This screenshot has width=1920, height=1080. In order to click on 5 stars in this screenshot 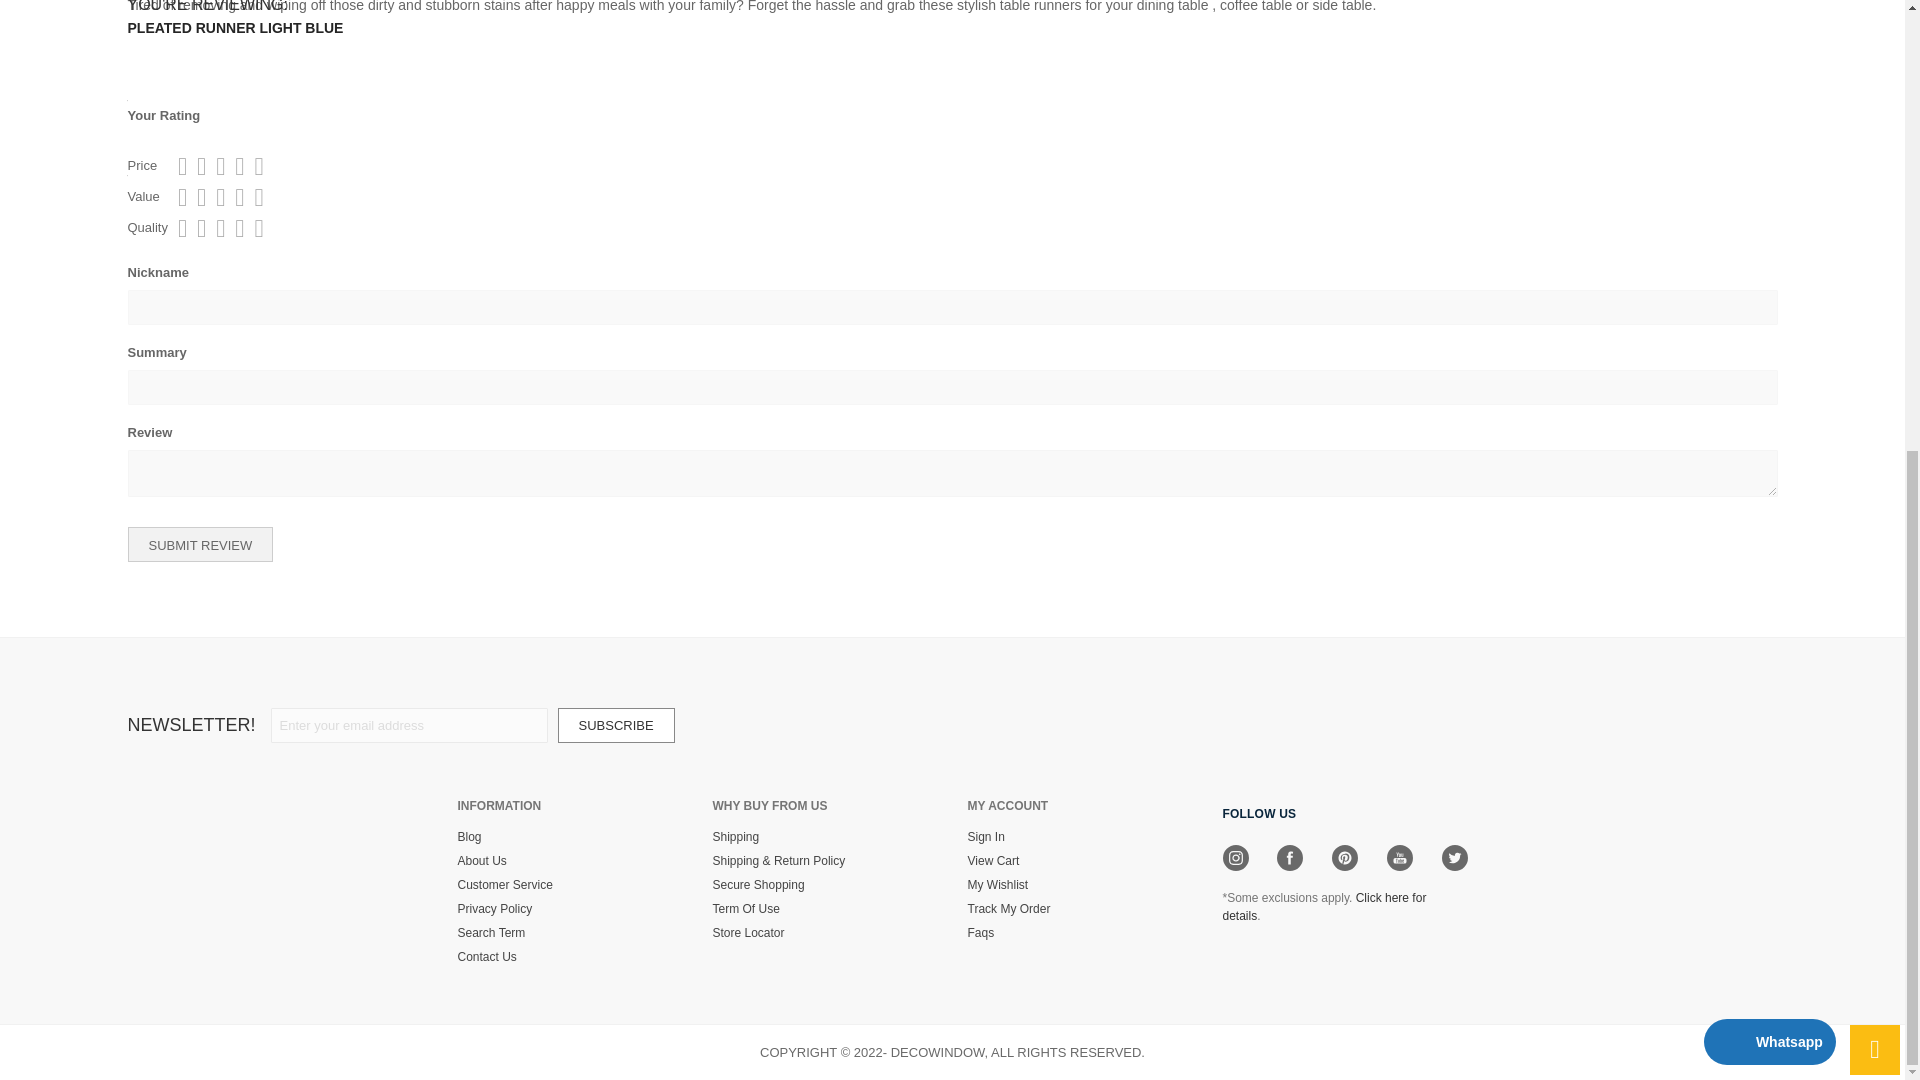, I will do `click(224, 166)`.